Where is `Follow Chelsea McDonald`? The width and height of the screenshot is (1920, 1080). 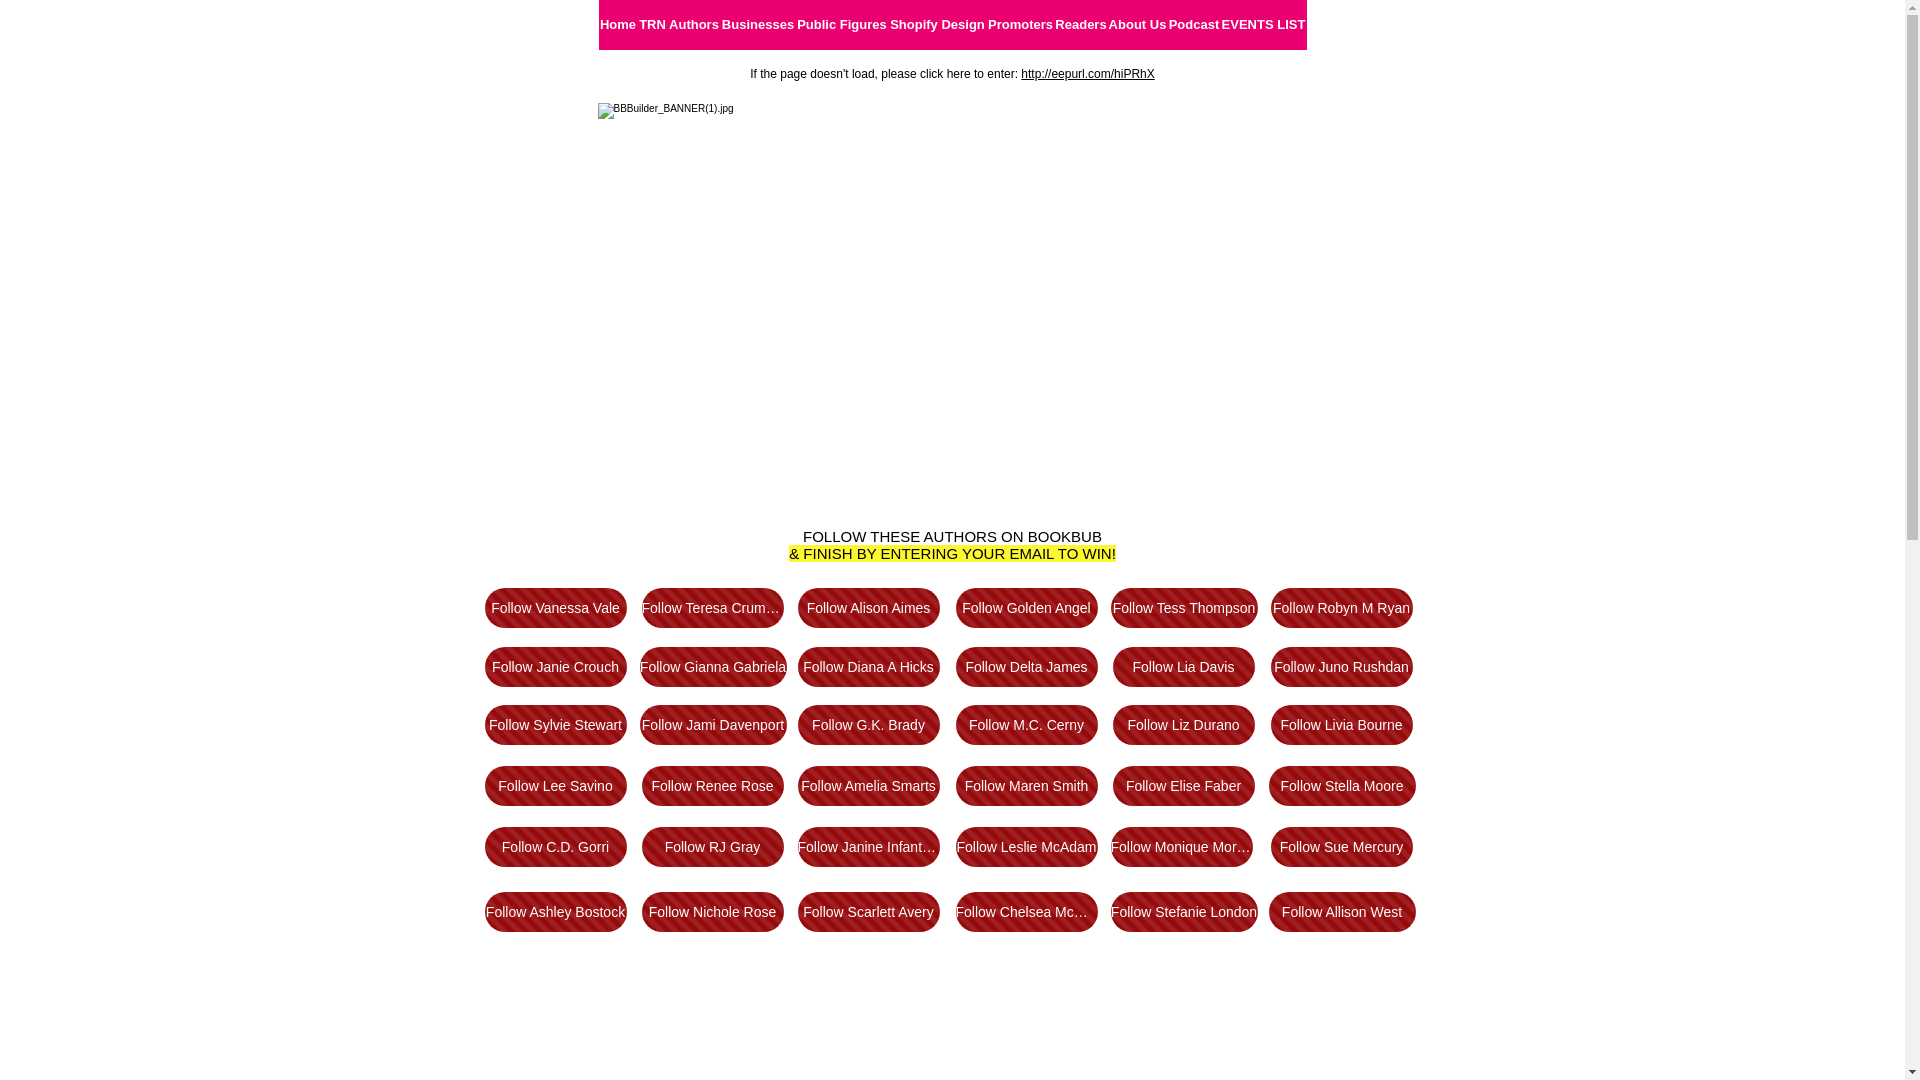 Follow Chelsea McDonald is located at coordinates (1027, 912).